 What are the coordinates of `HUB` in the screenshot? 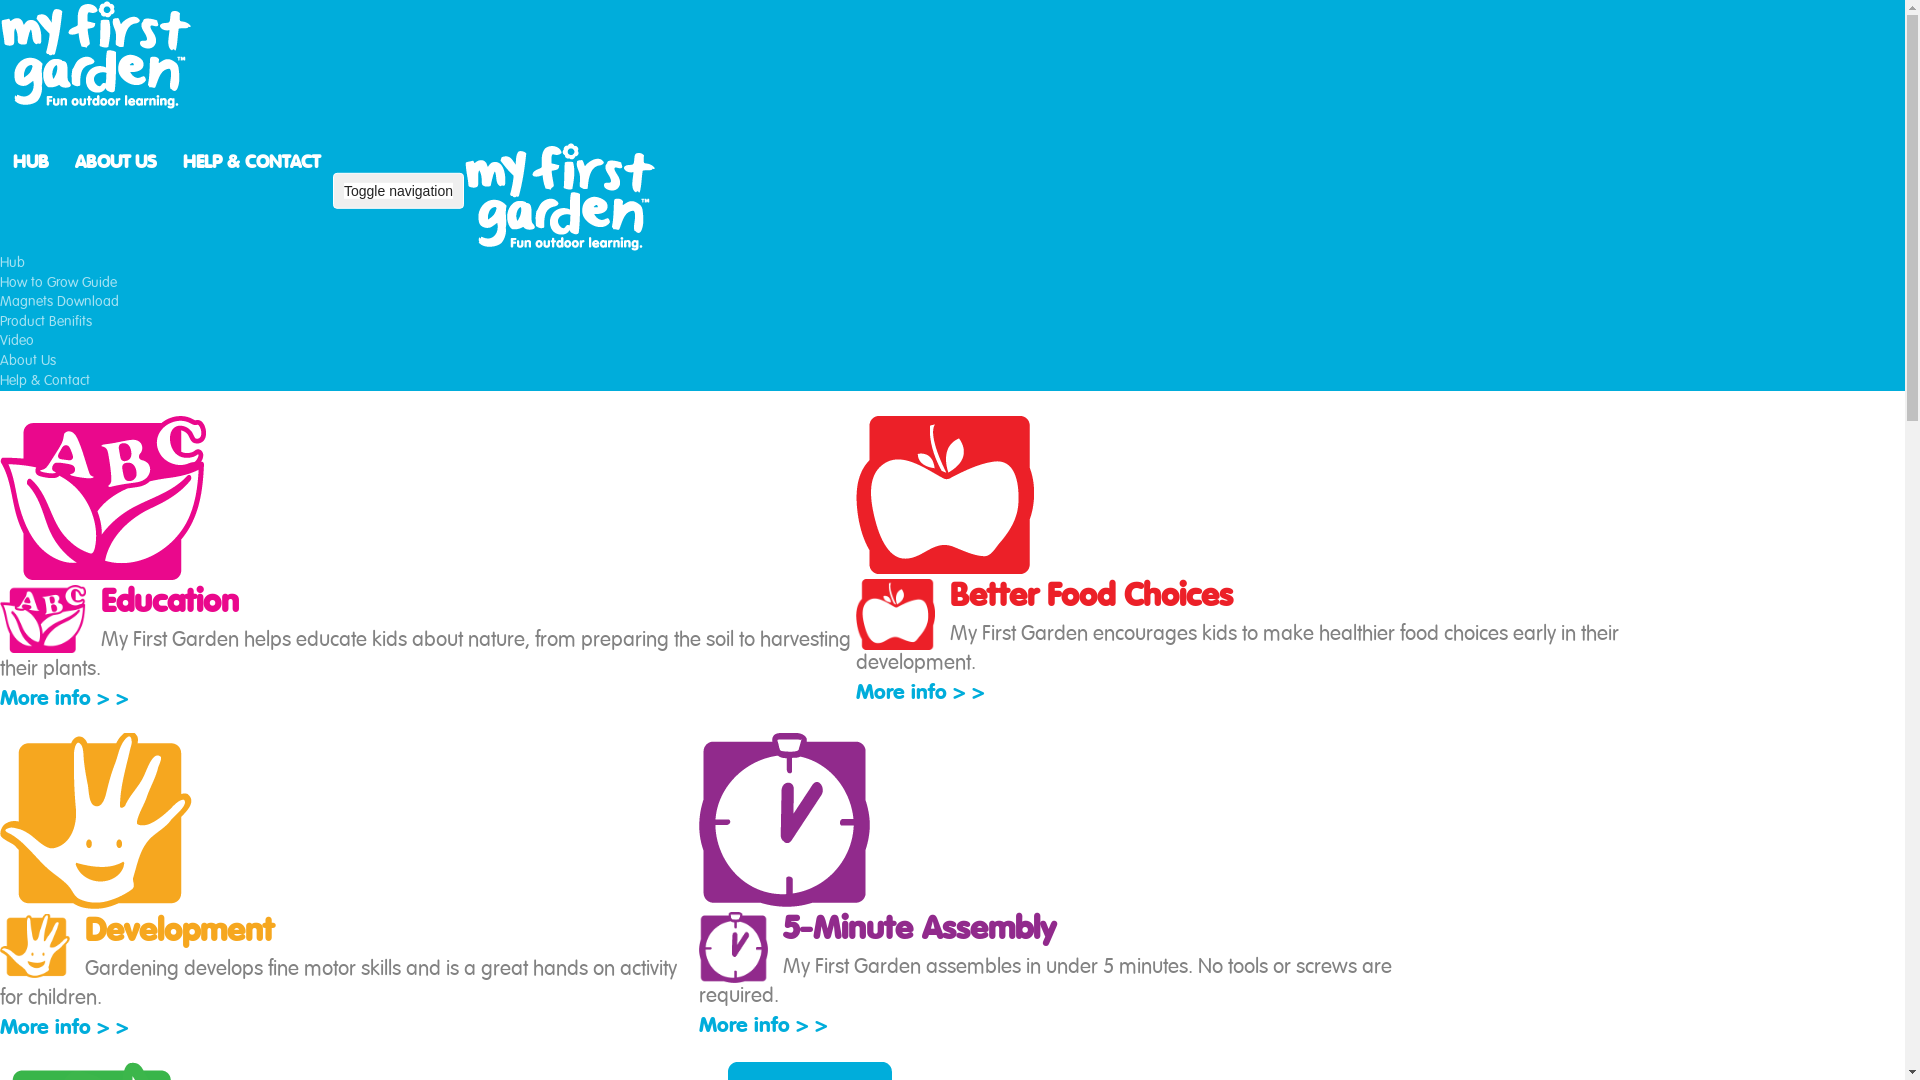 It's located at (31, 162).